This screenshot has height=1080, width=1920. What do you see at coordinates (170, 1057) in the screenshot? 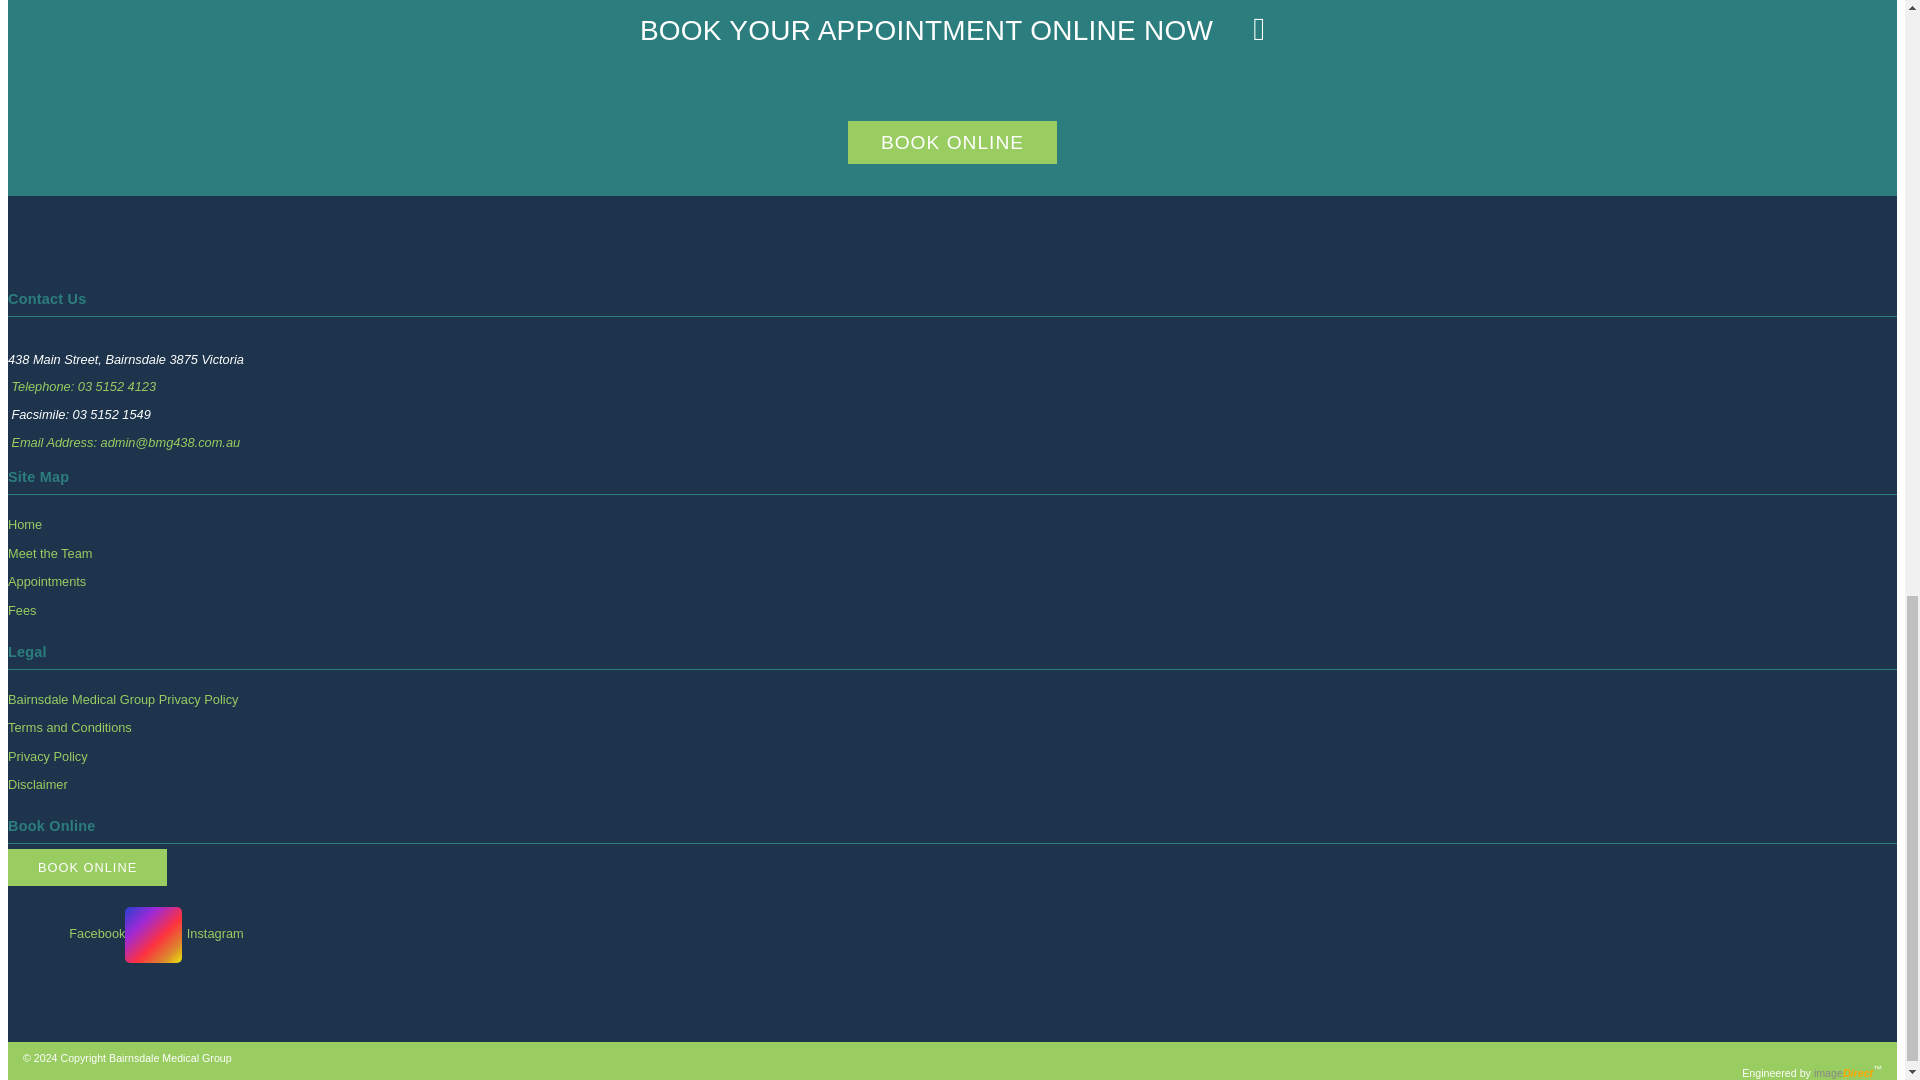
I see `Part of the East Gippsland Primary Health Alliance` at bounding box center [170, 1057].